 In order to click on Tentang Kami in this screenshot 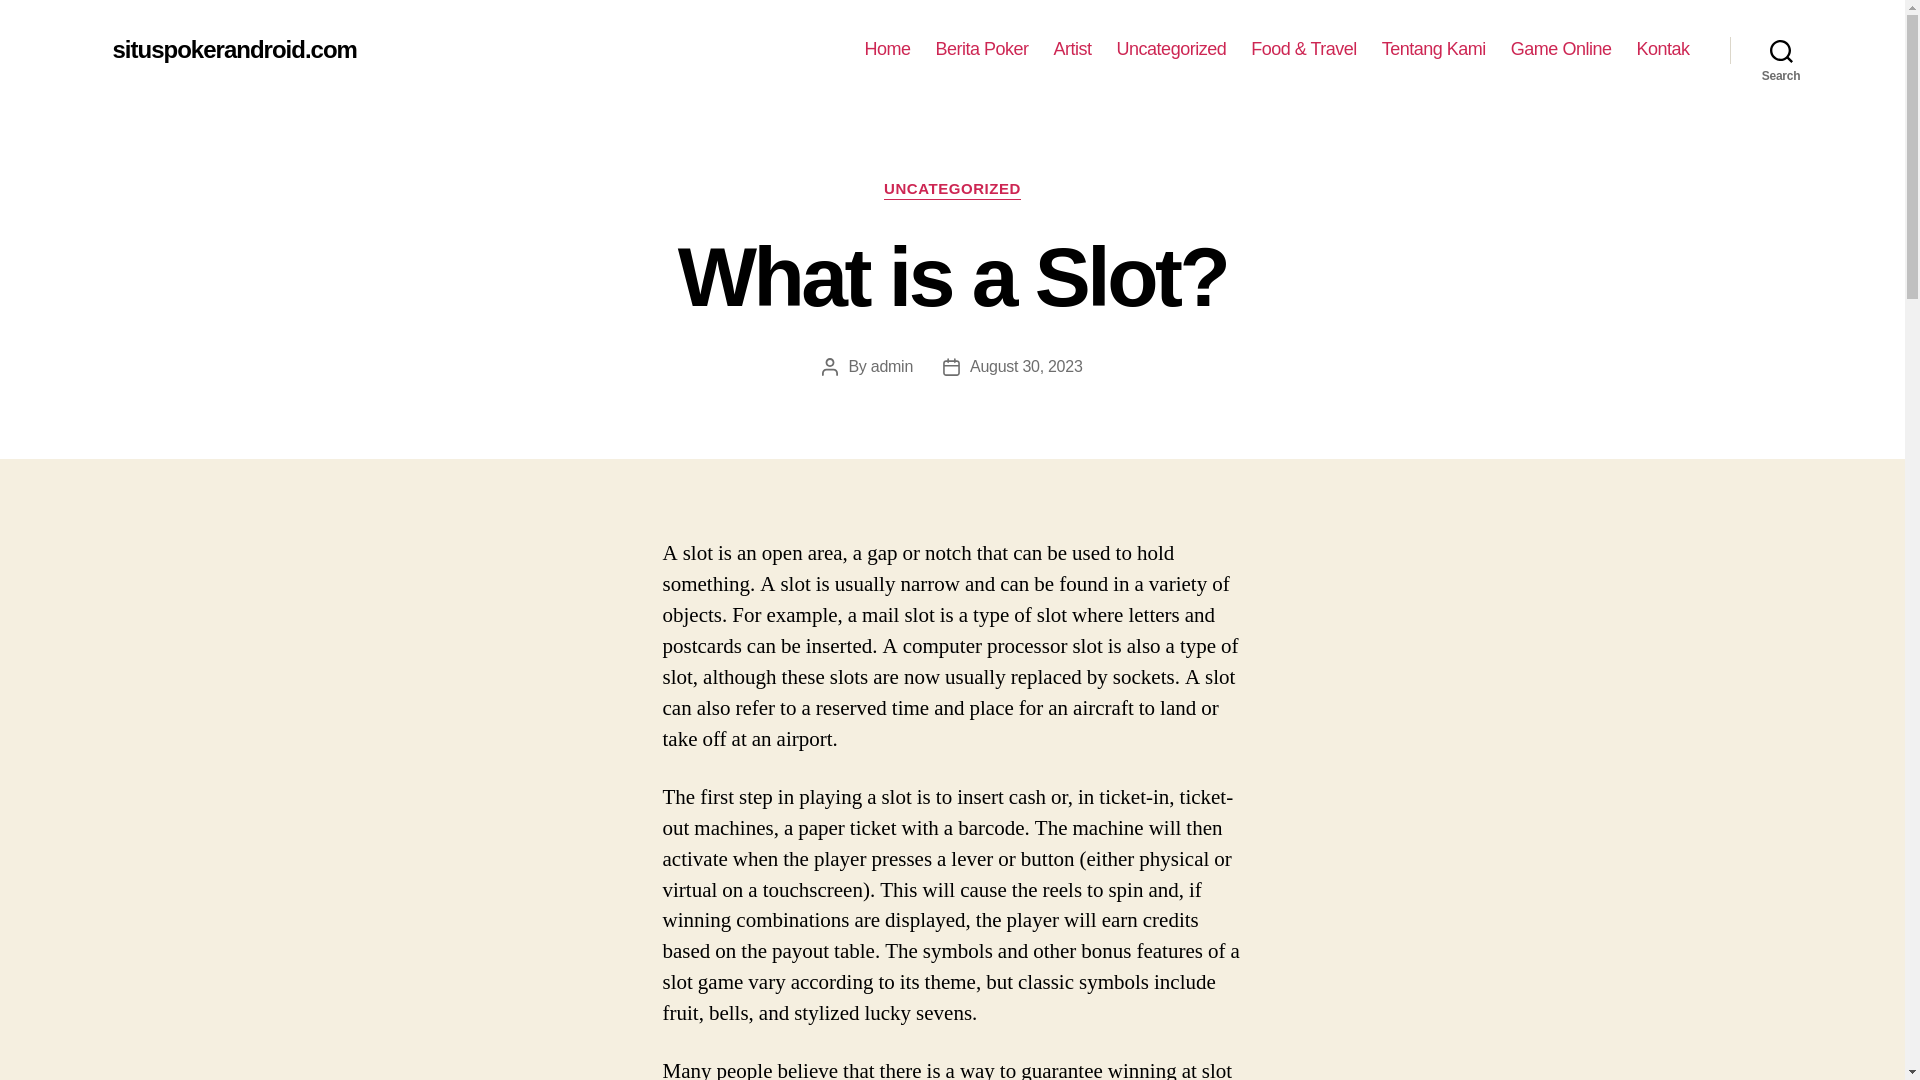, I will do `click(1434, 49)`.